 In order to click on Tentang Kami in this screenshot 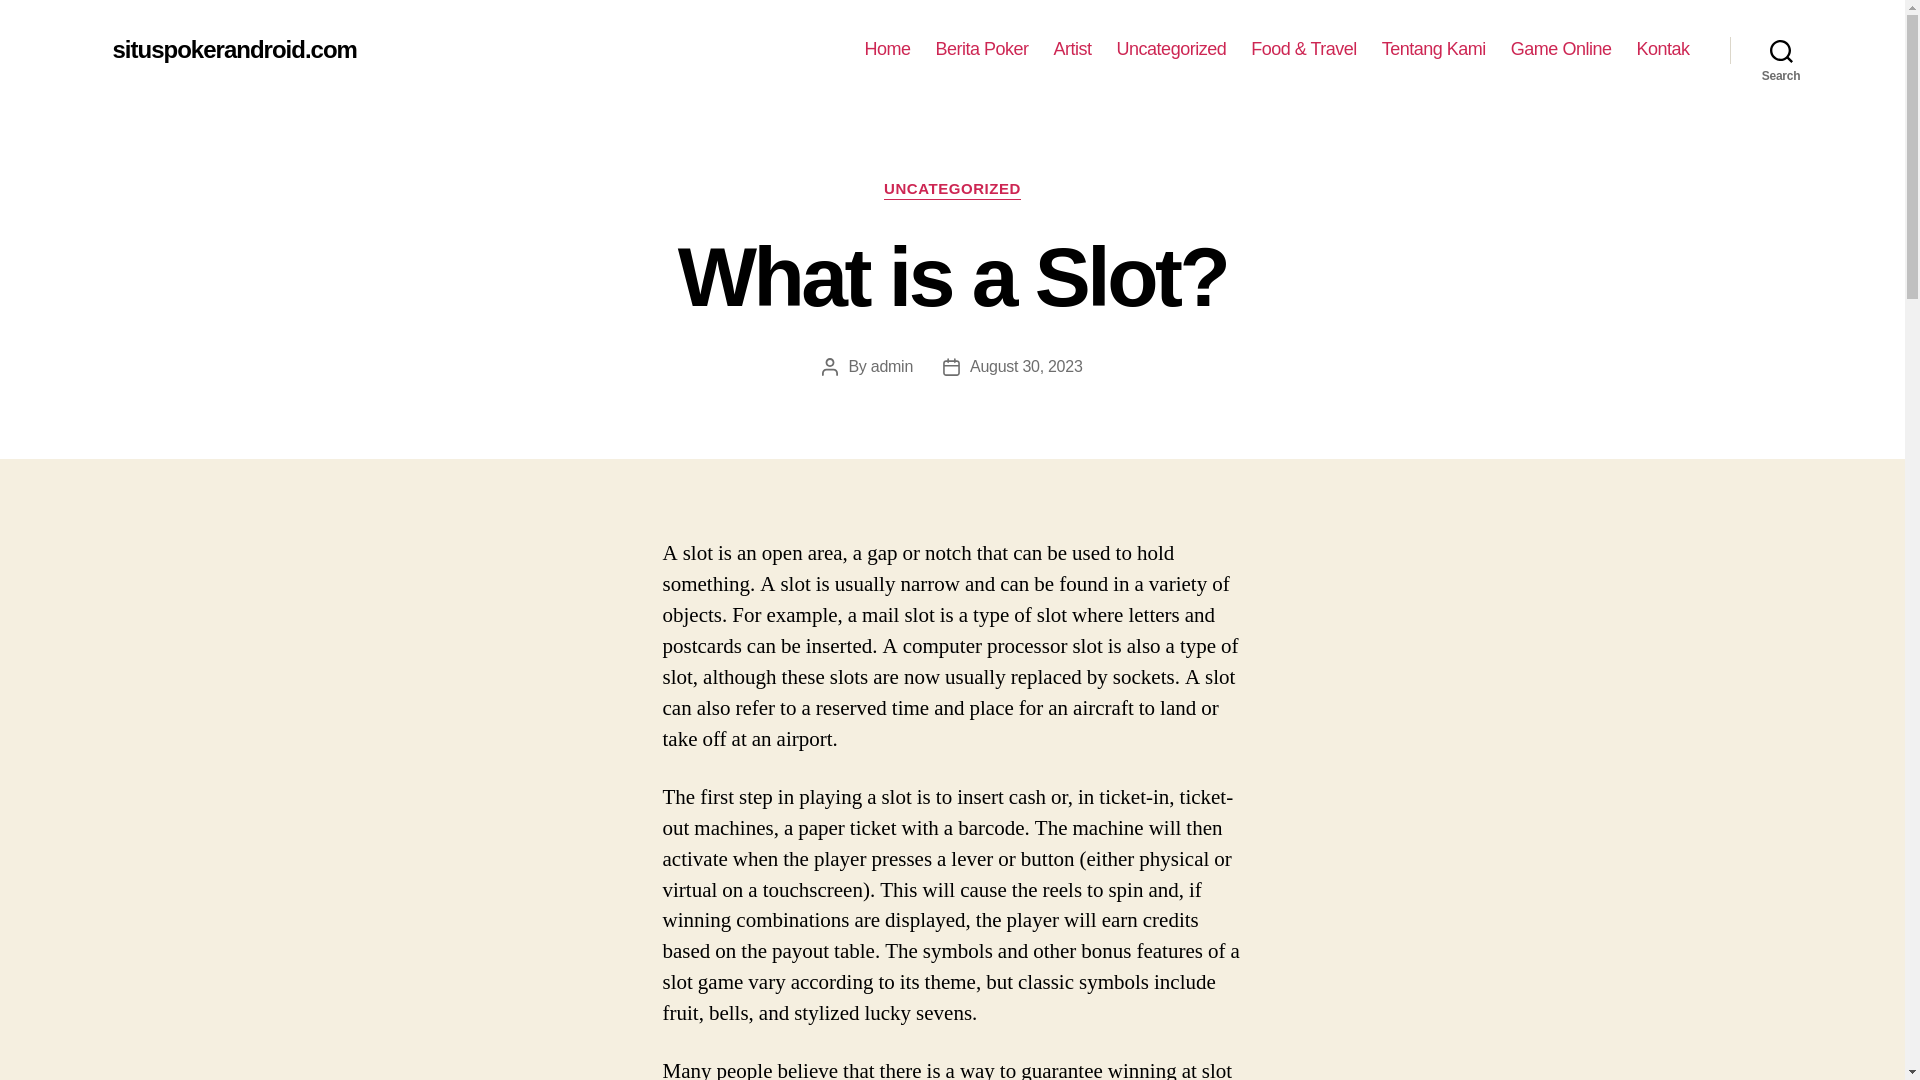, I will do `click(1434, 49)`.